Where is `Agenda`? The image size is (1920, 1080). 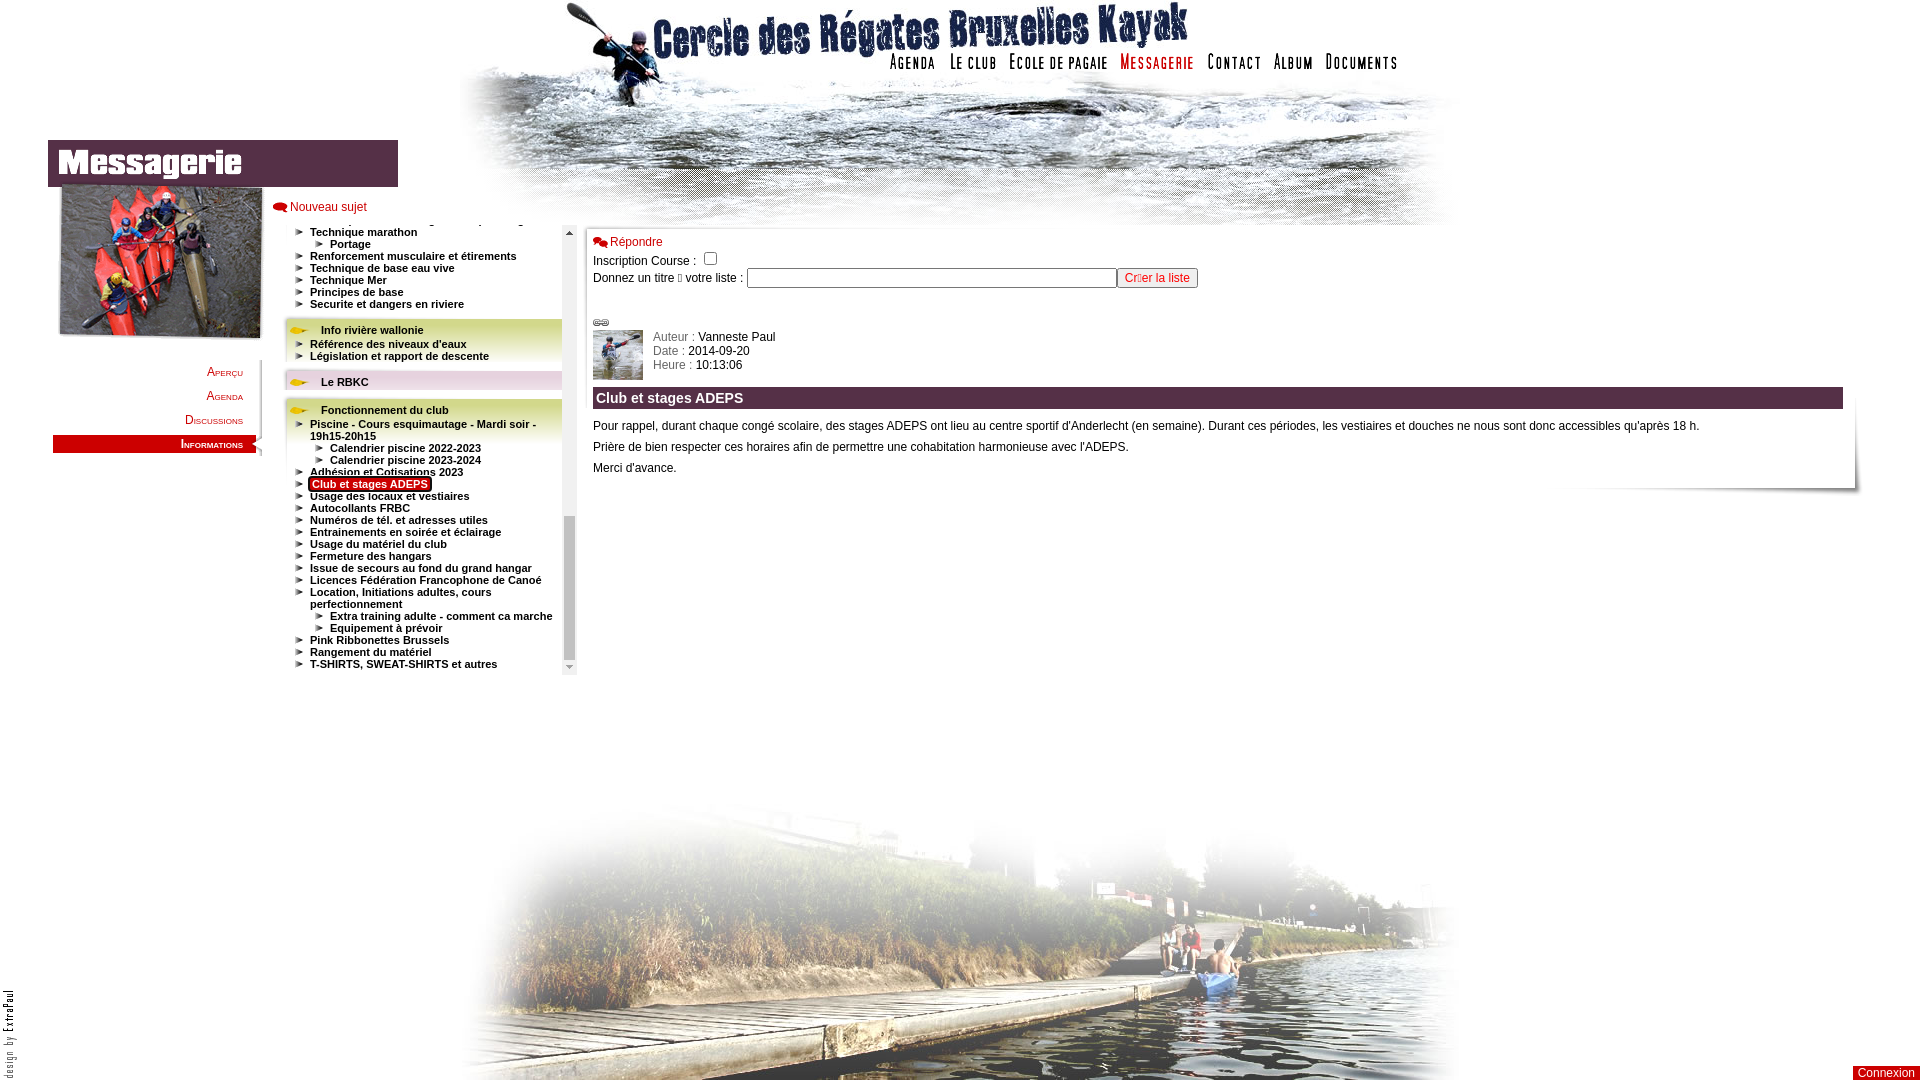 Agenda is located at coordinates (225, 396).